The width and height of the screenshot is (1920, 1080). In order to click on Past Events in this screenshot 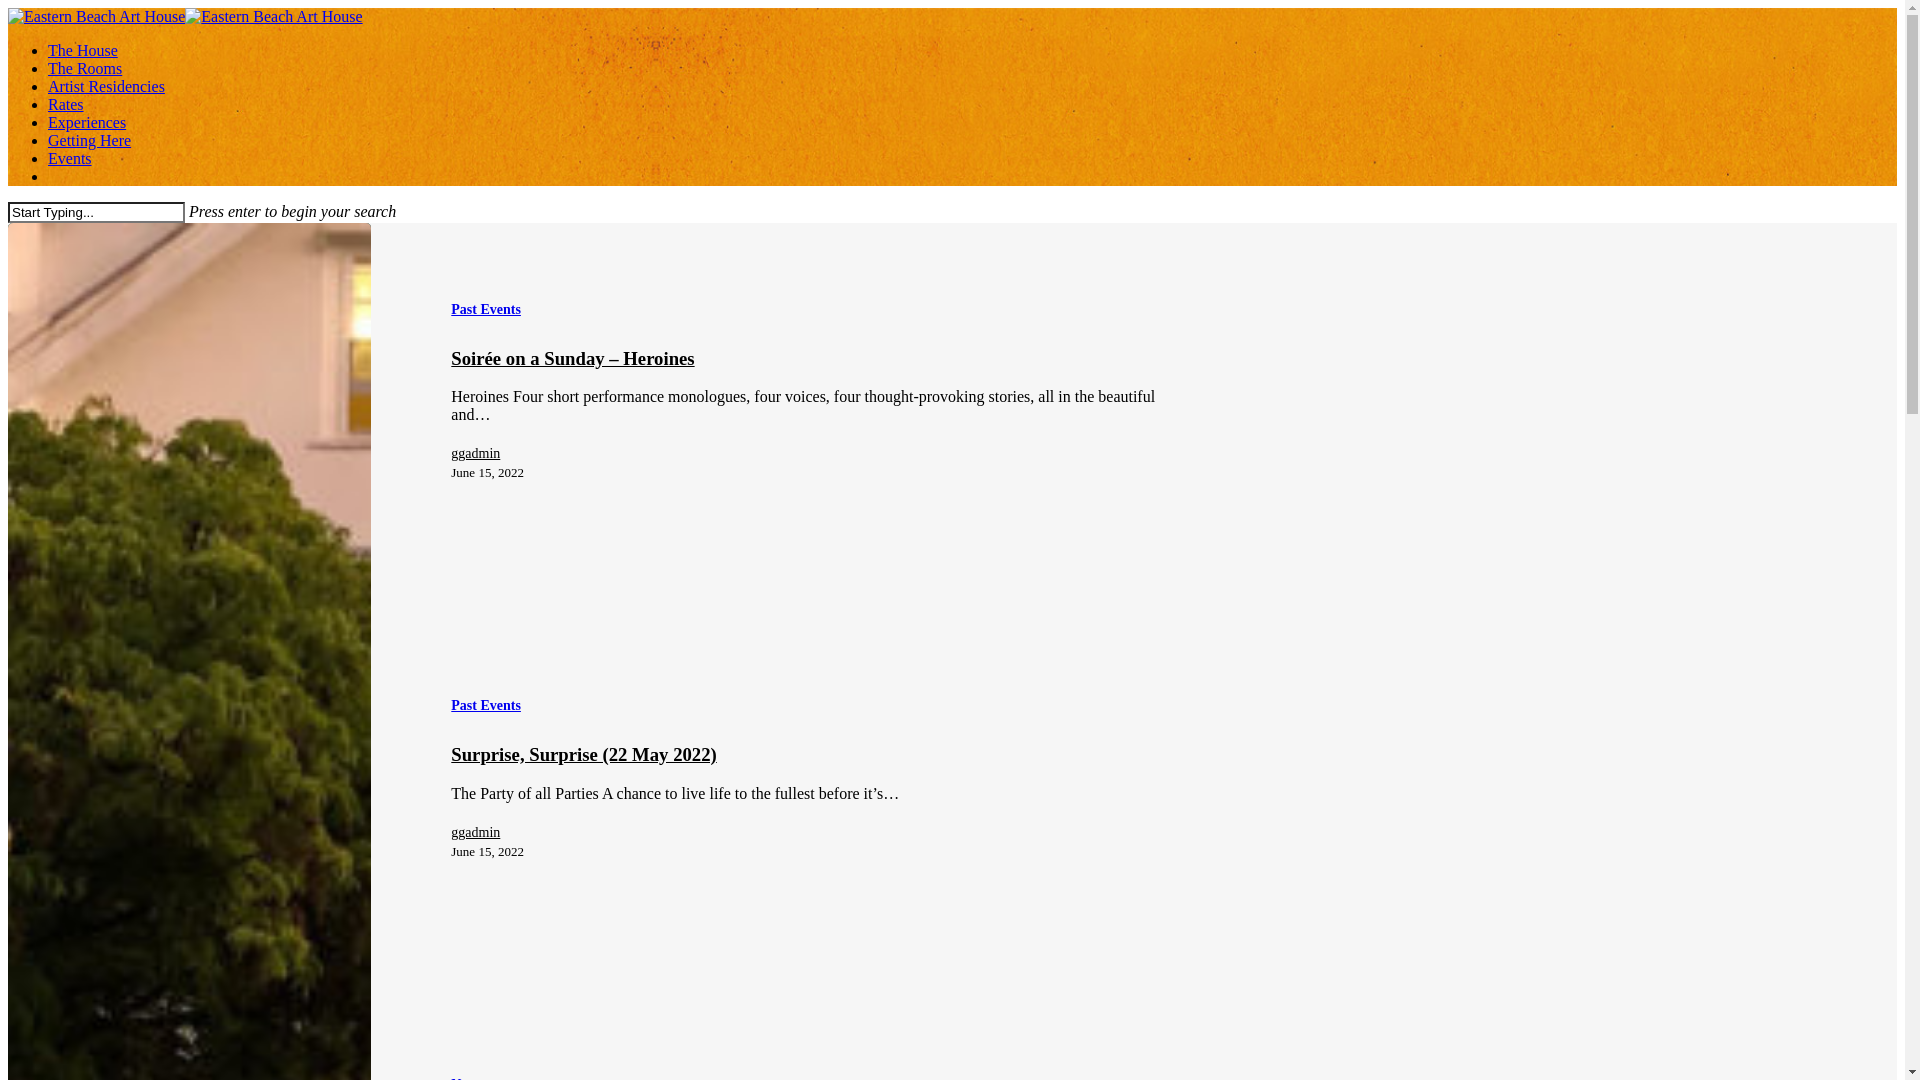, I will do `click(486, 706)`.